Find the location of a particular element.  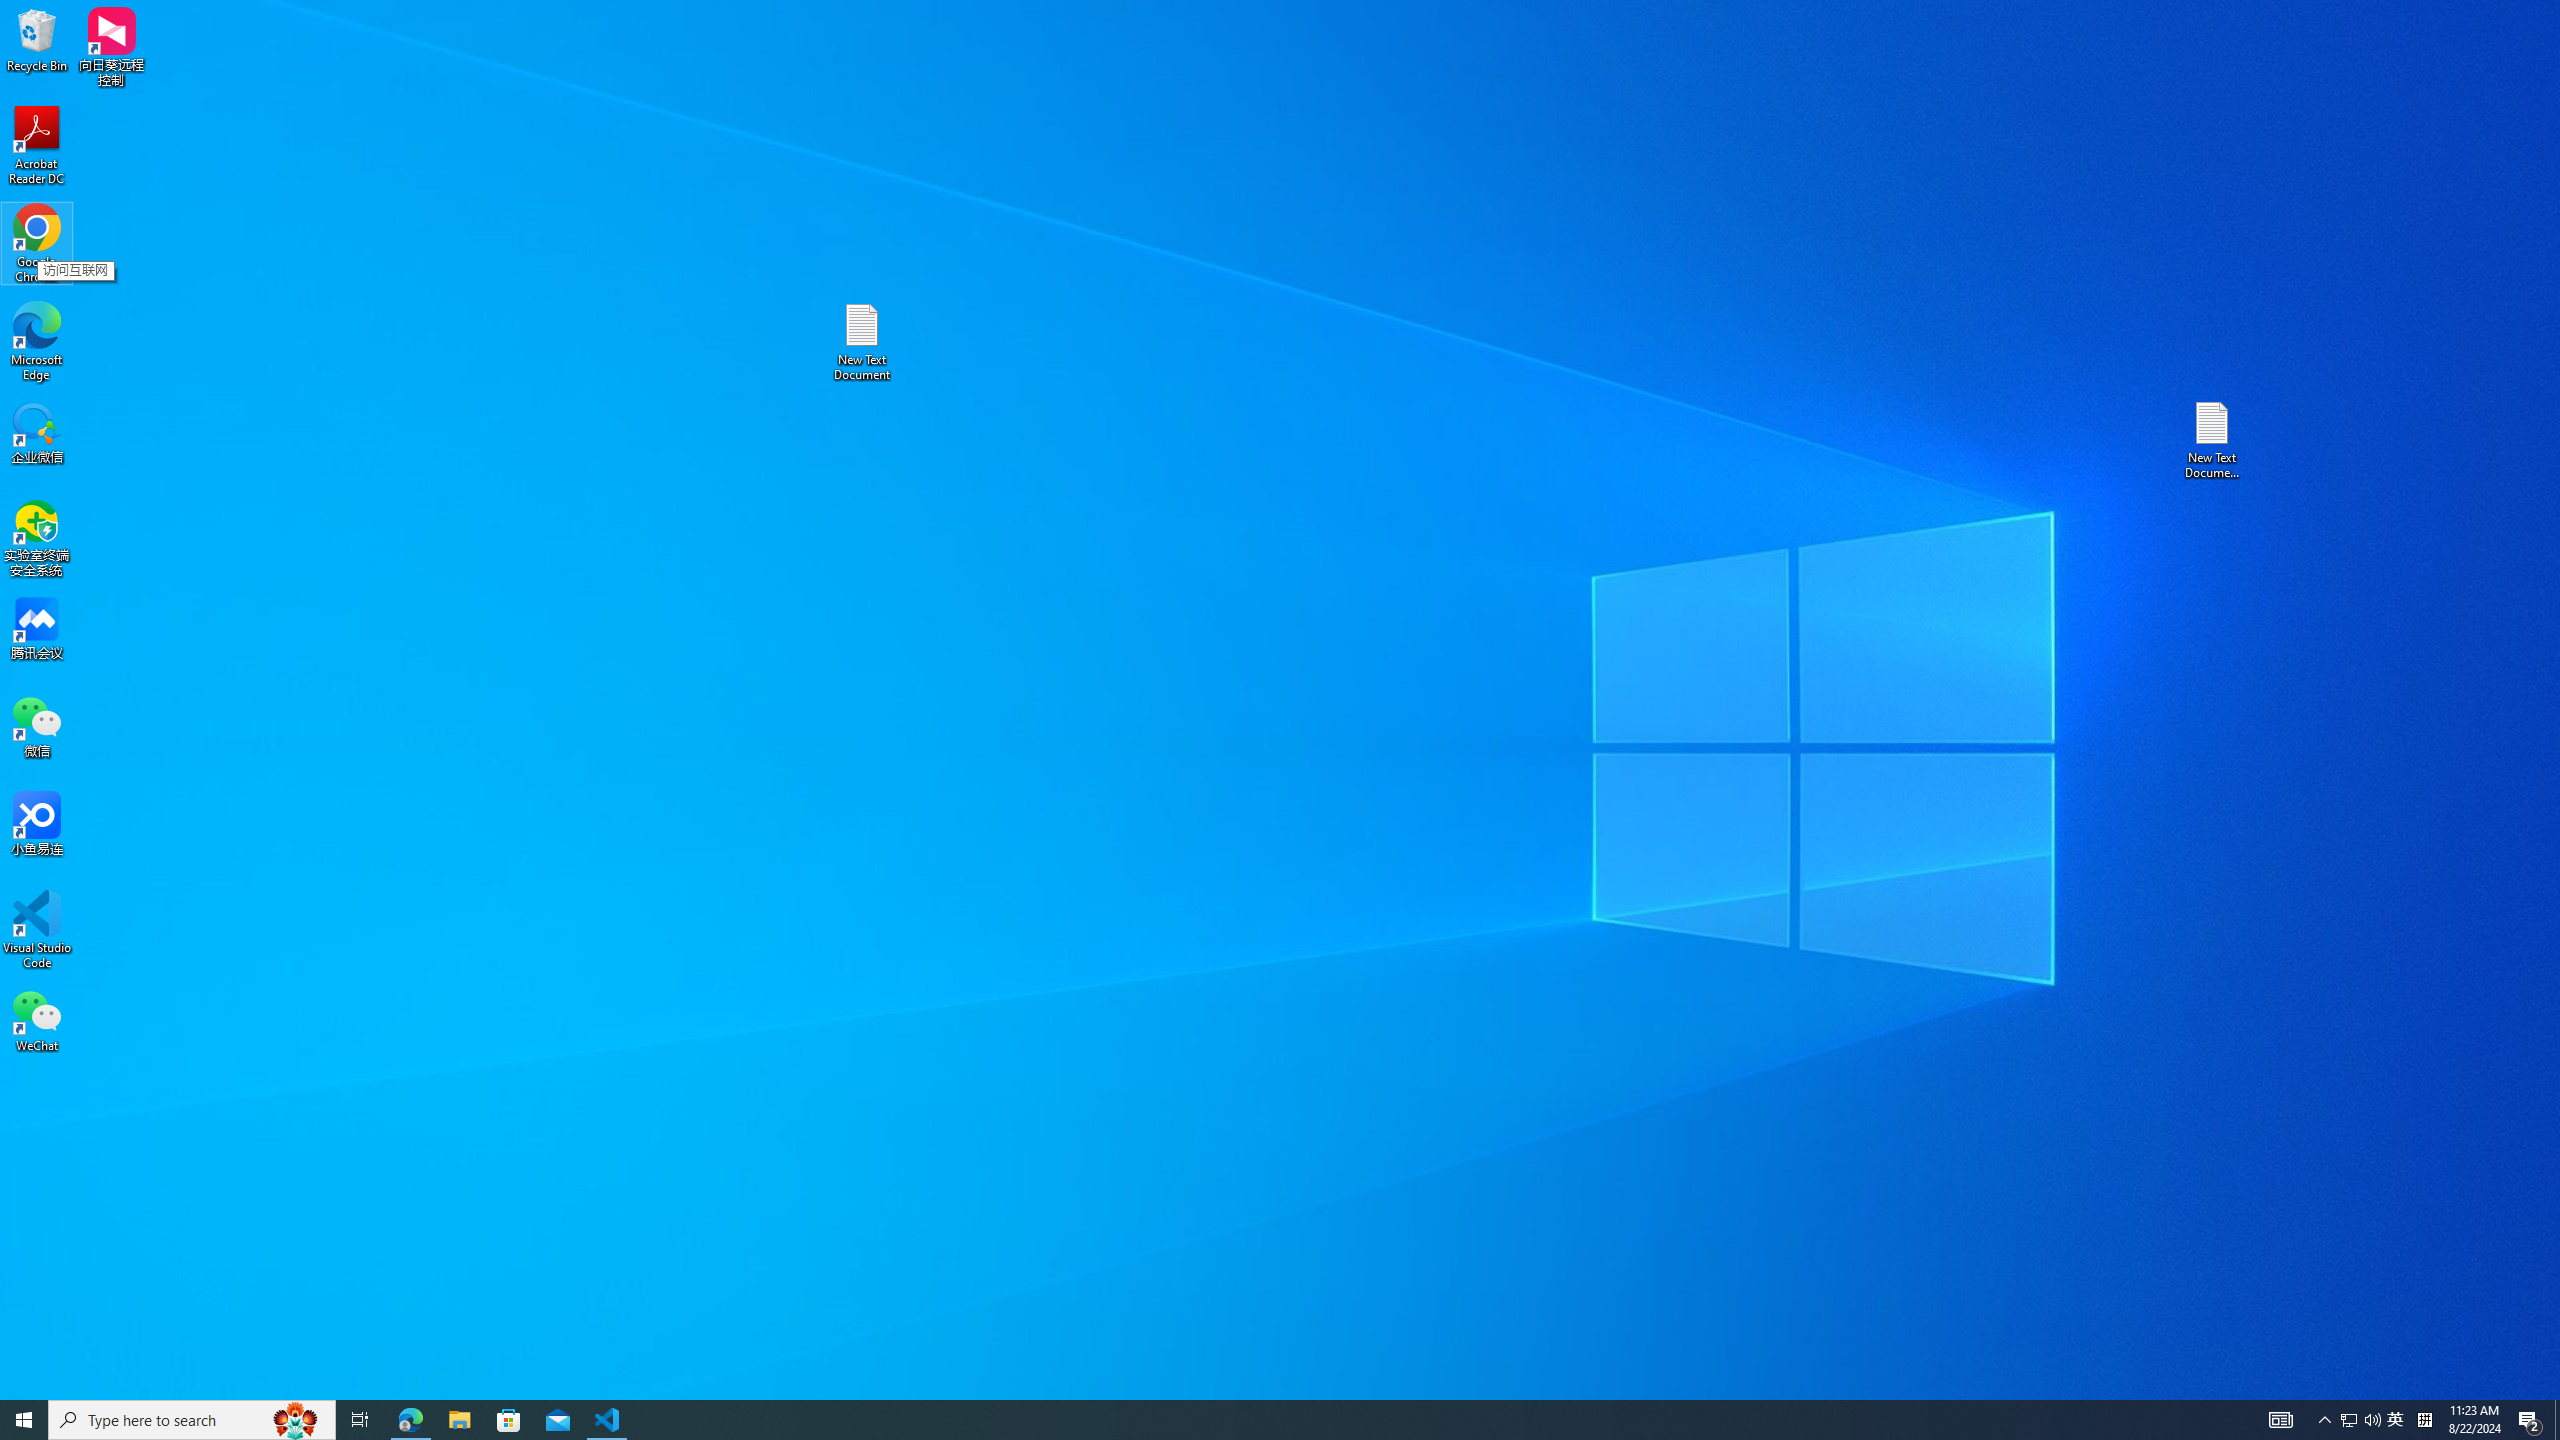

Type here to search is located at coordinates (192, 1420).